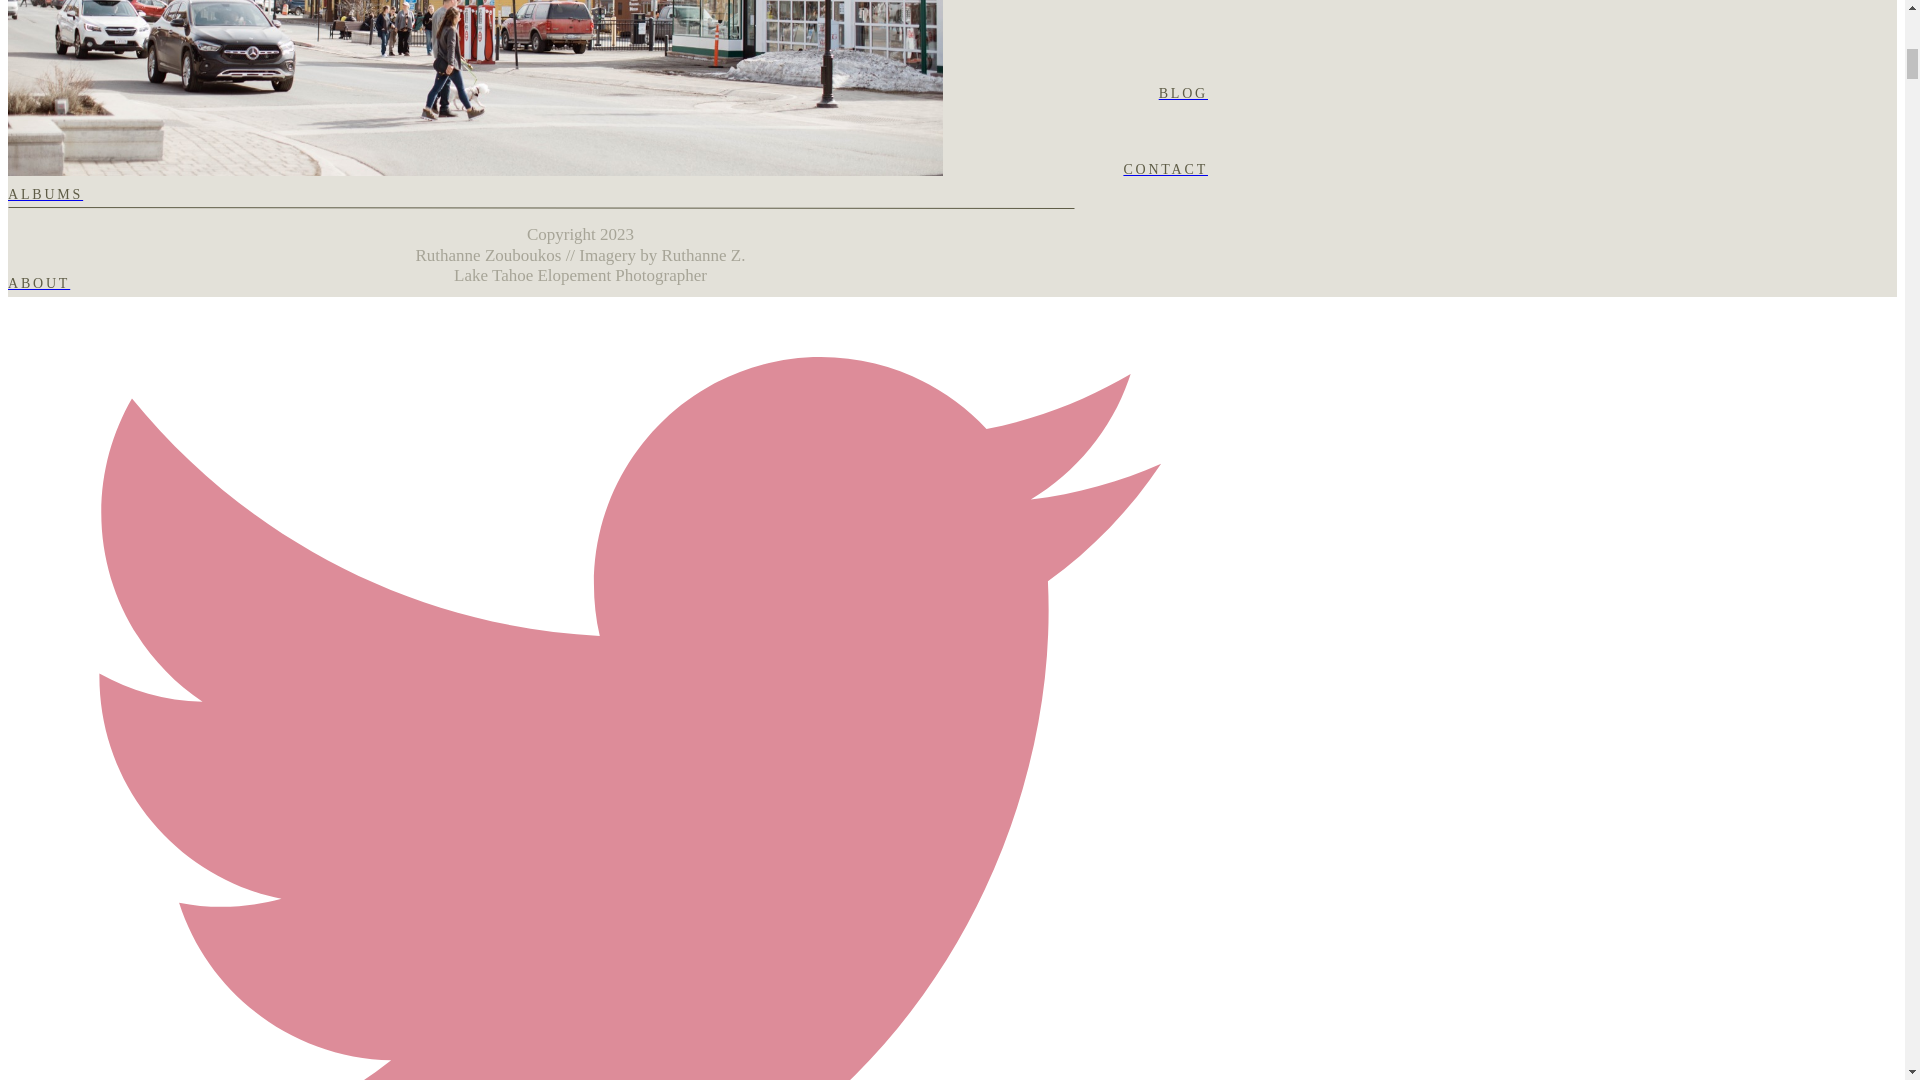  What do you see at coordinates (607, 194) in the screenshot?
I see `ALBUMS` at bounding box center [607, 194].